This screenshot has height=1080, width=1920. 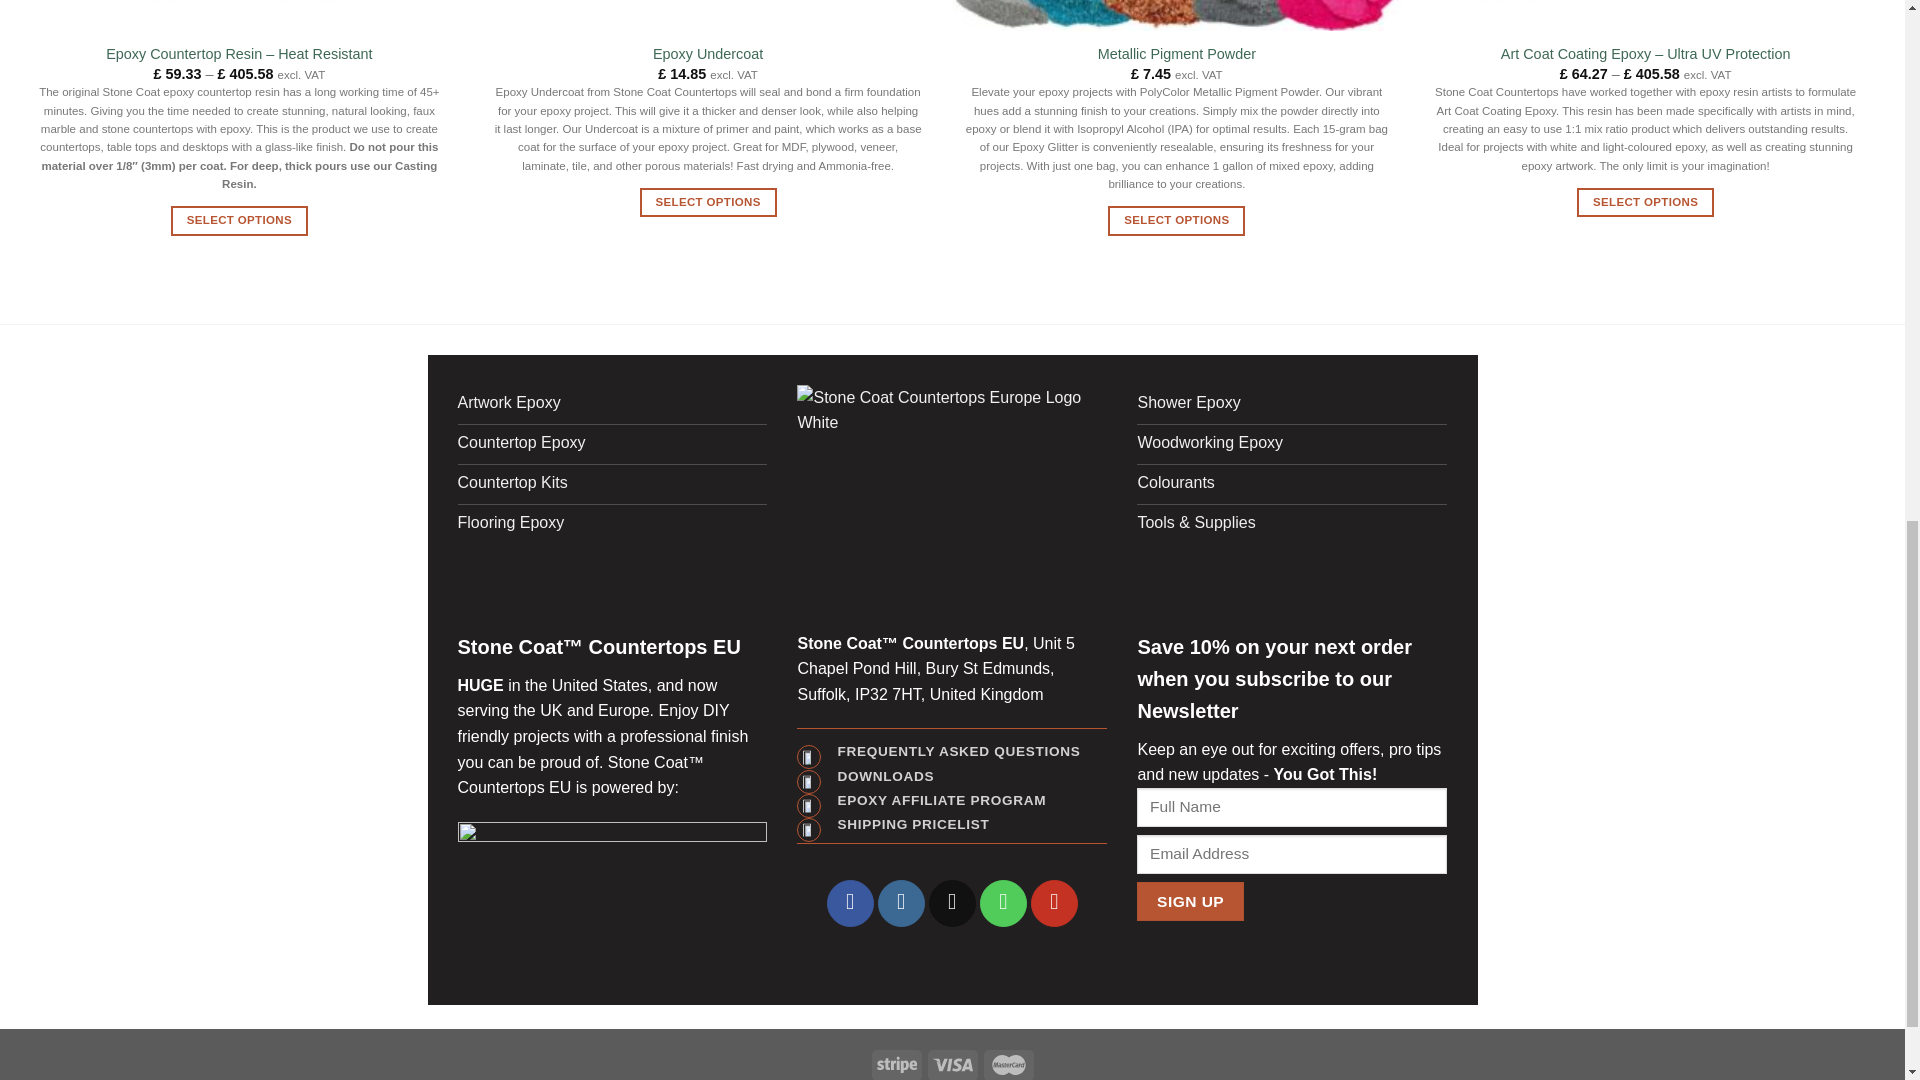 I want to click on Follow on YouTube, so click(x=1054, y=903).